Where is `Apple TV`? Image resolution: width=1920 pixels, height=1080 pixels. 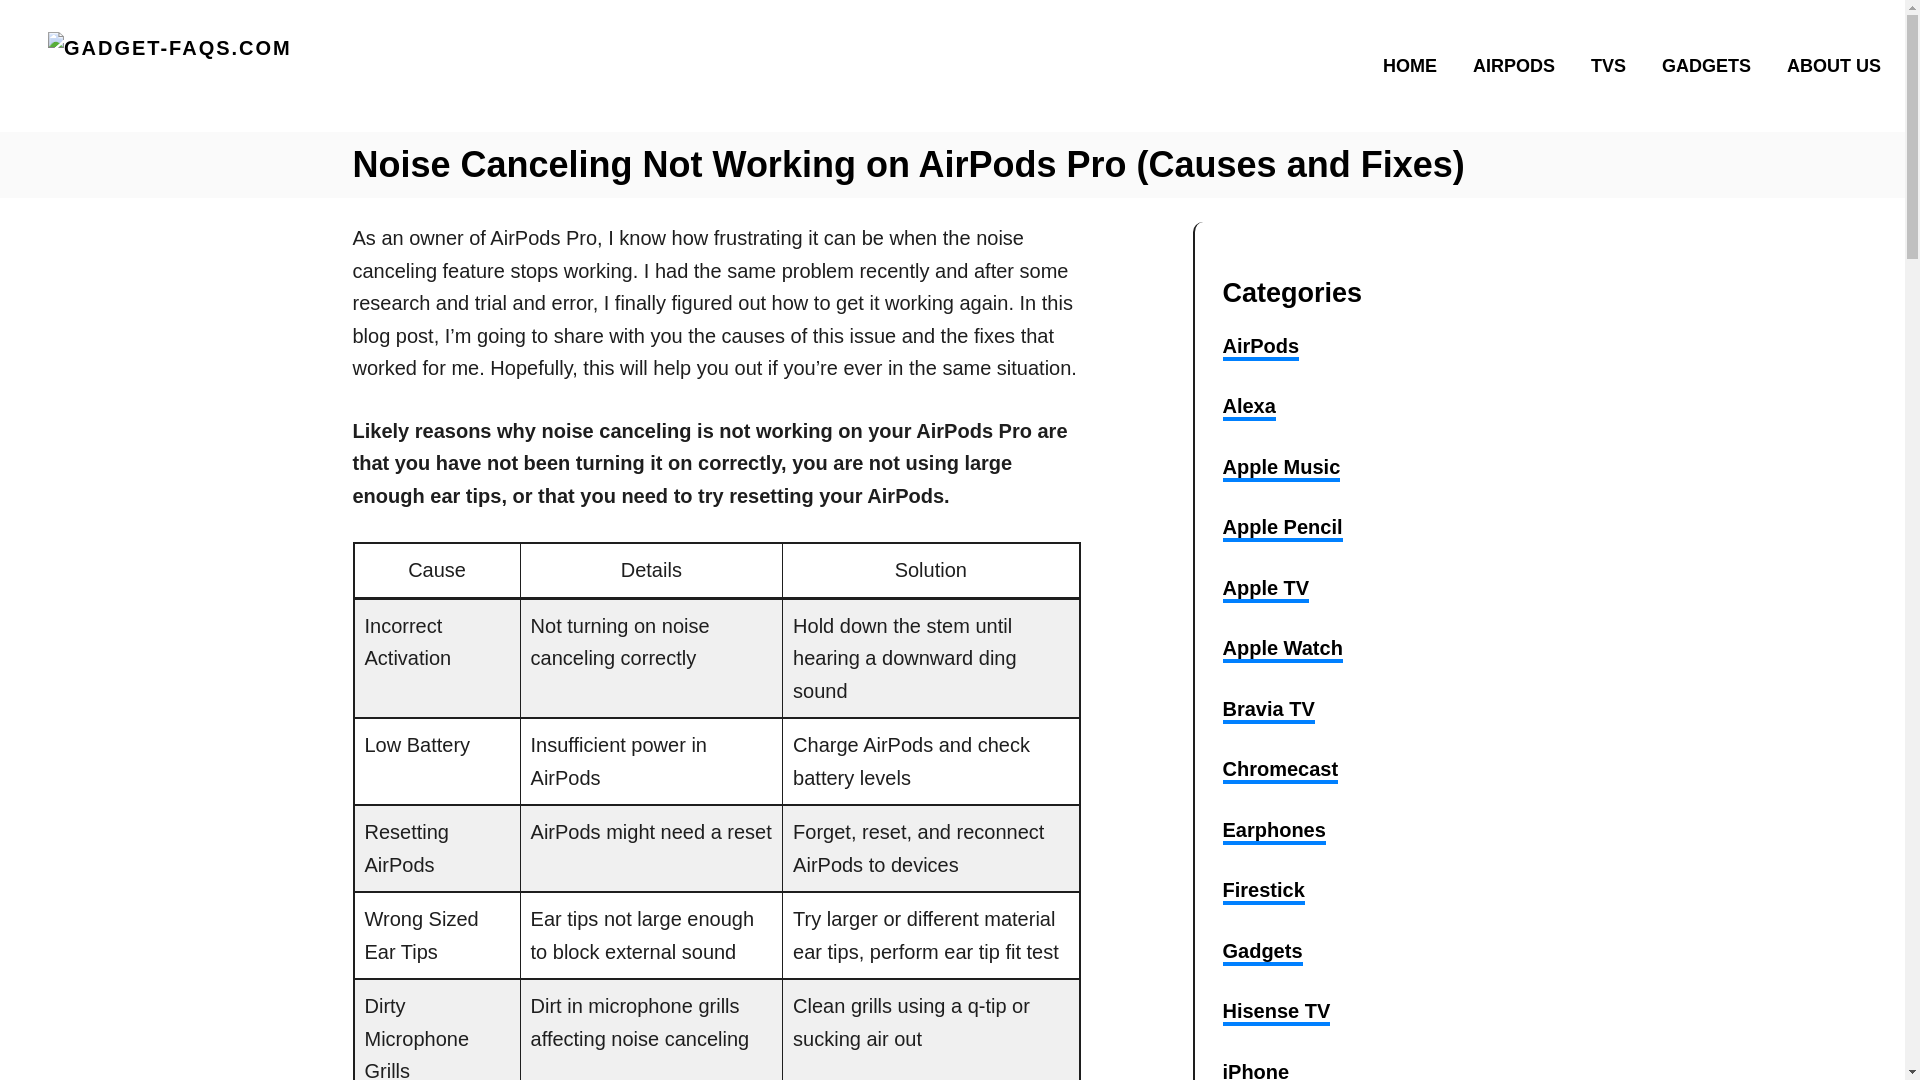
Apple TV is located at coordinates (1265, 589).